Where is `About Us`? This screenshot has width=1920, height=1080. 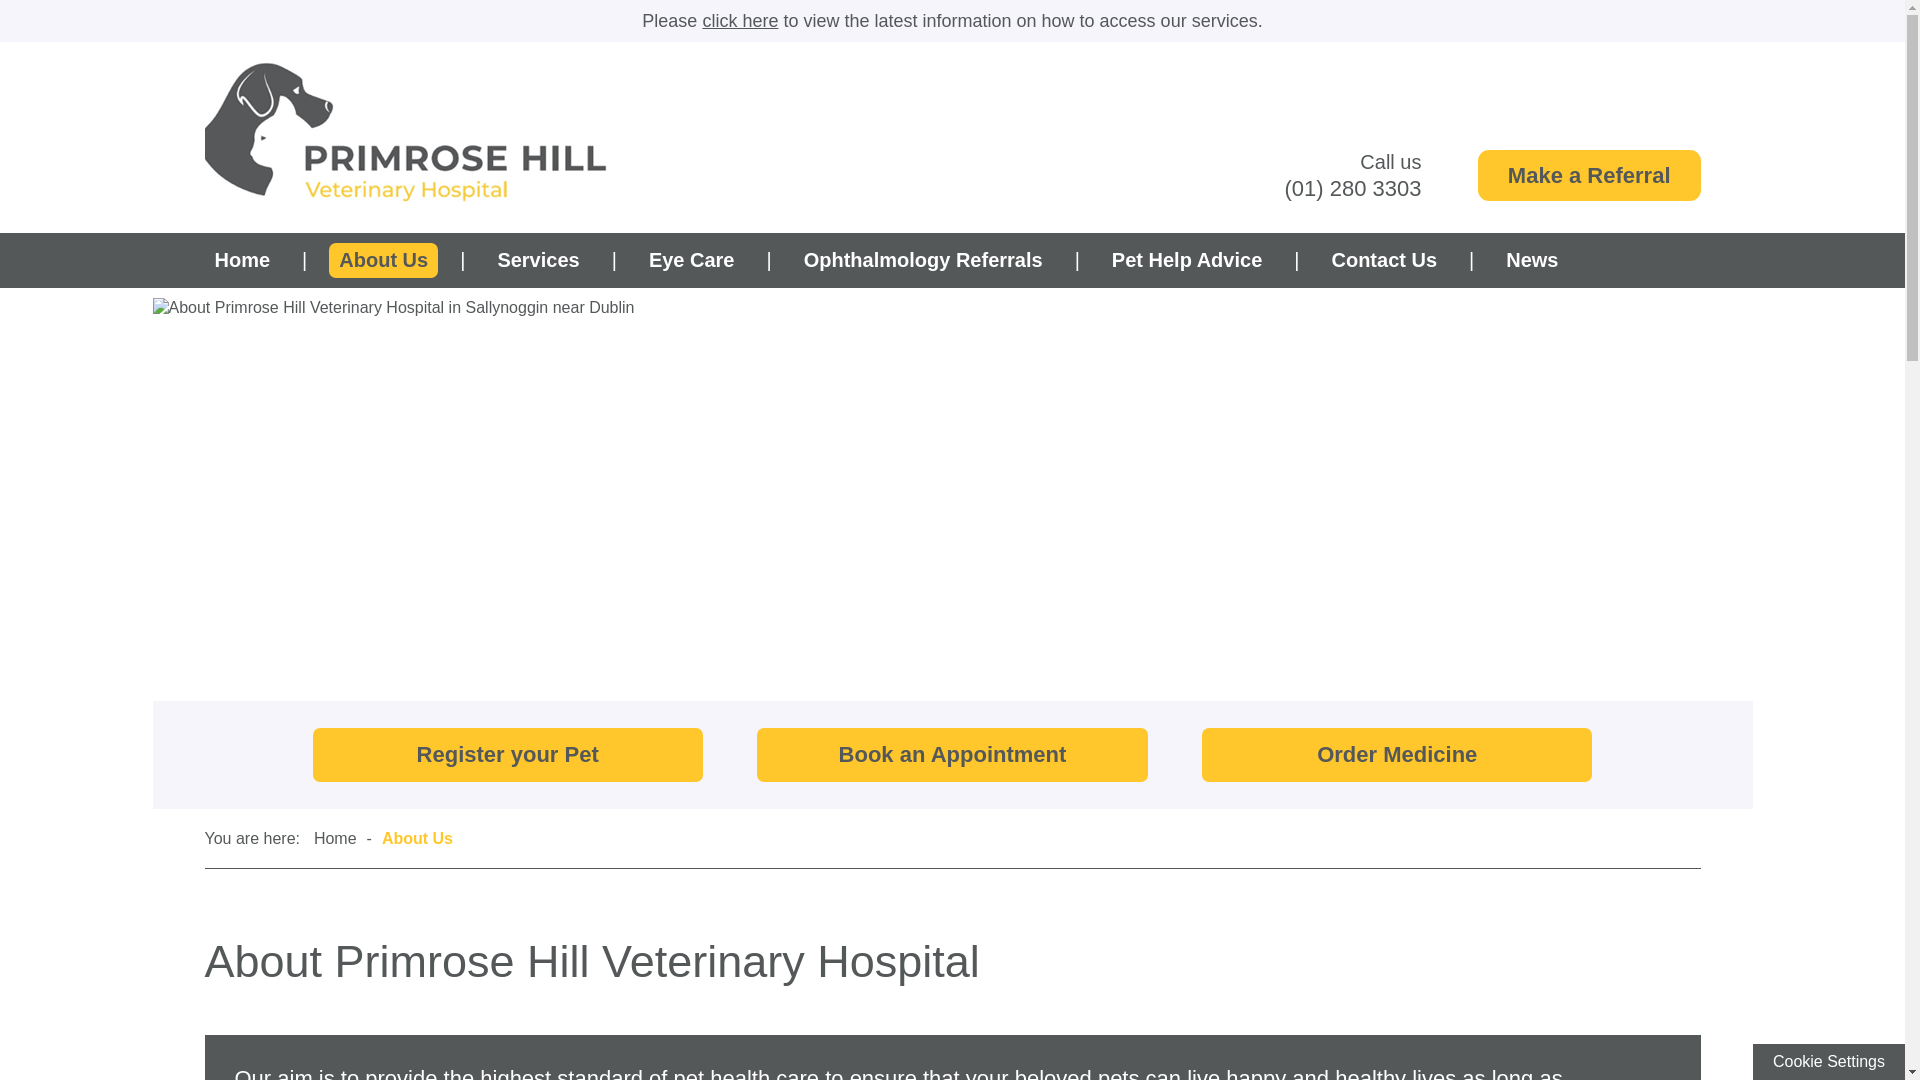 About Us is located at coordinates (382, 260).